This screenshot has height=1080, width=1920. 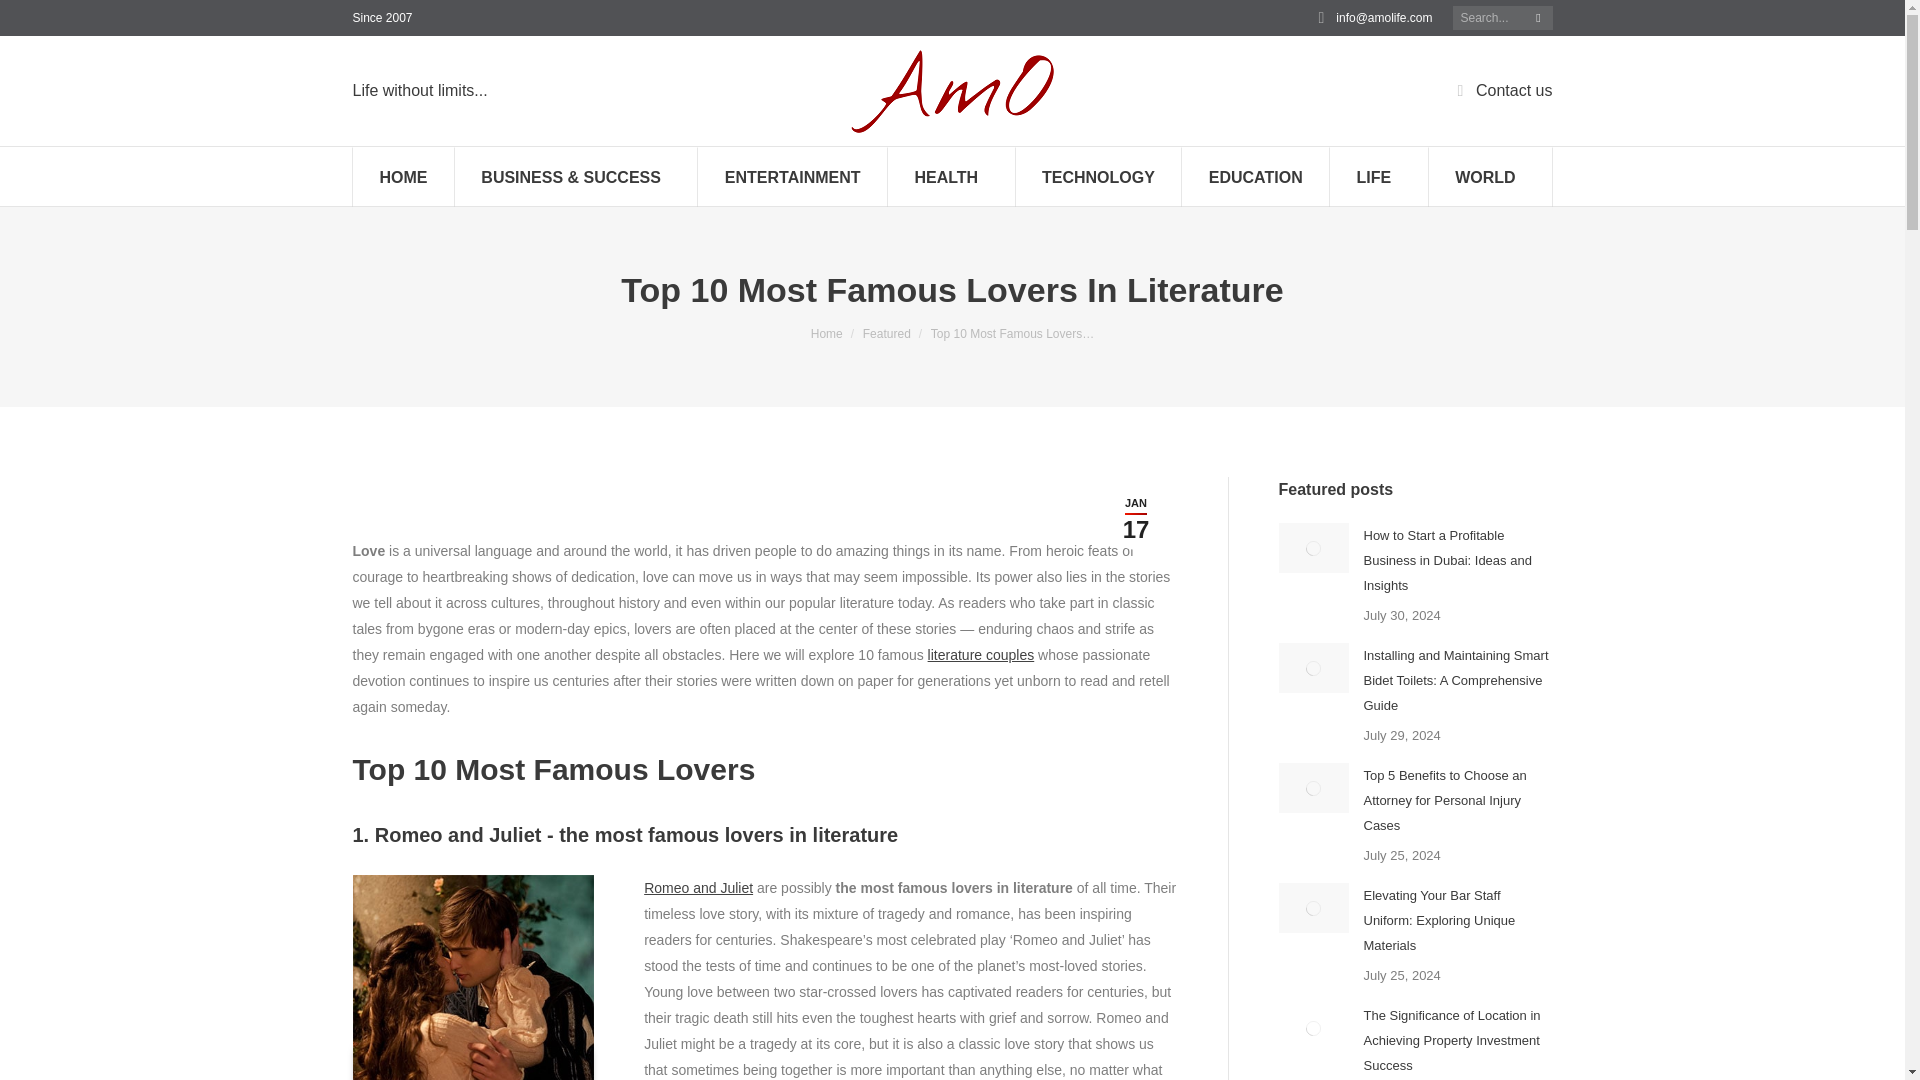 I want to click on Featured, so click(x=886, y=334).